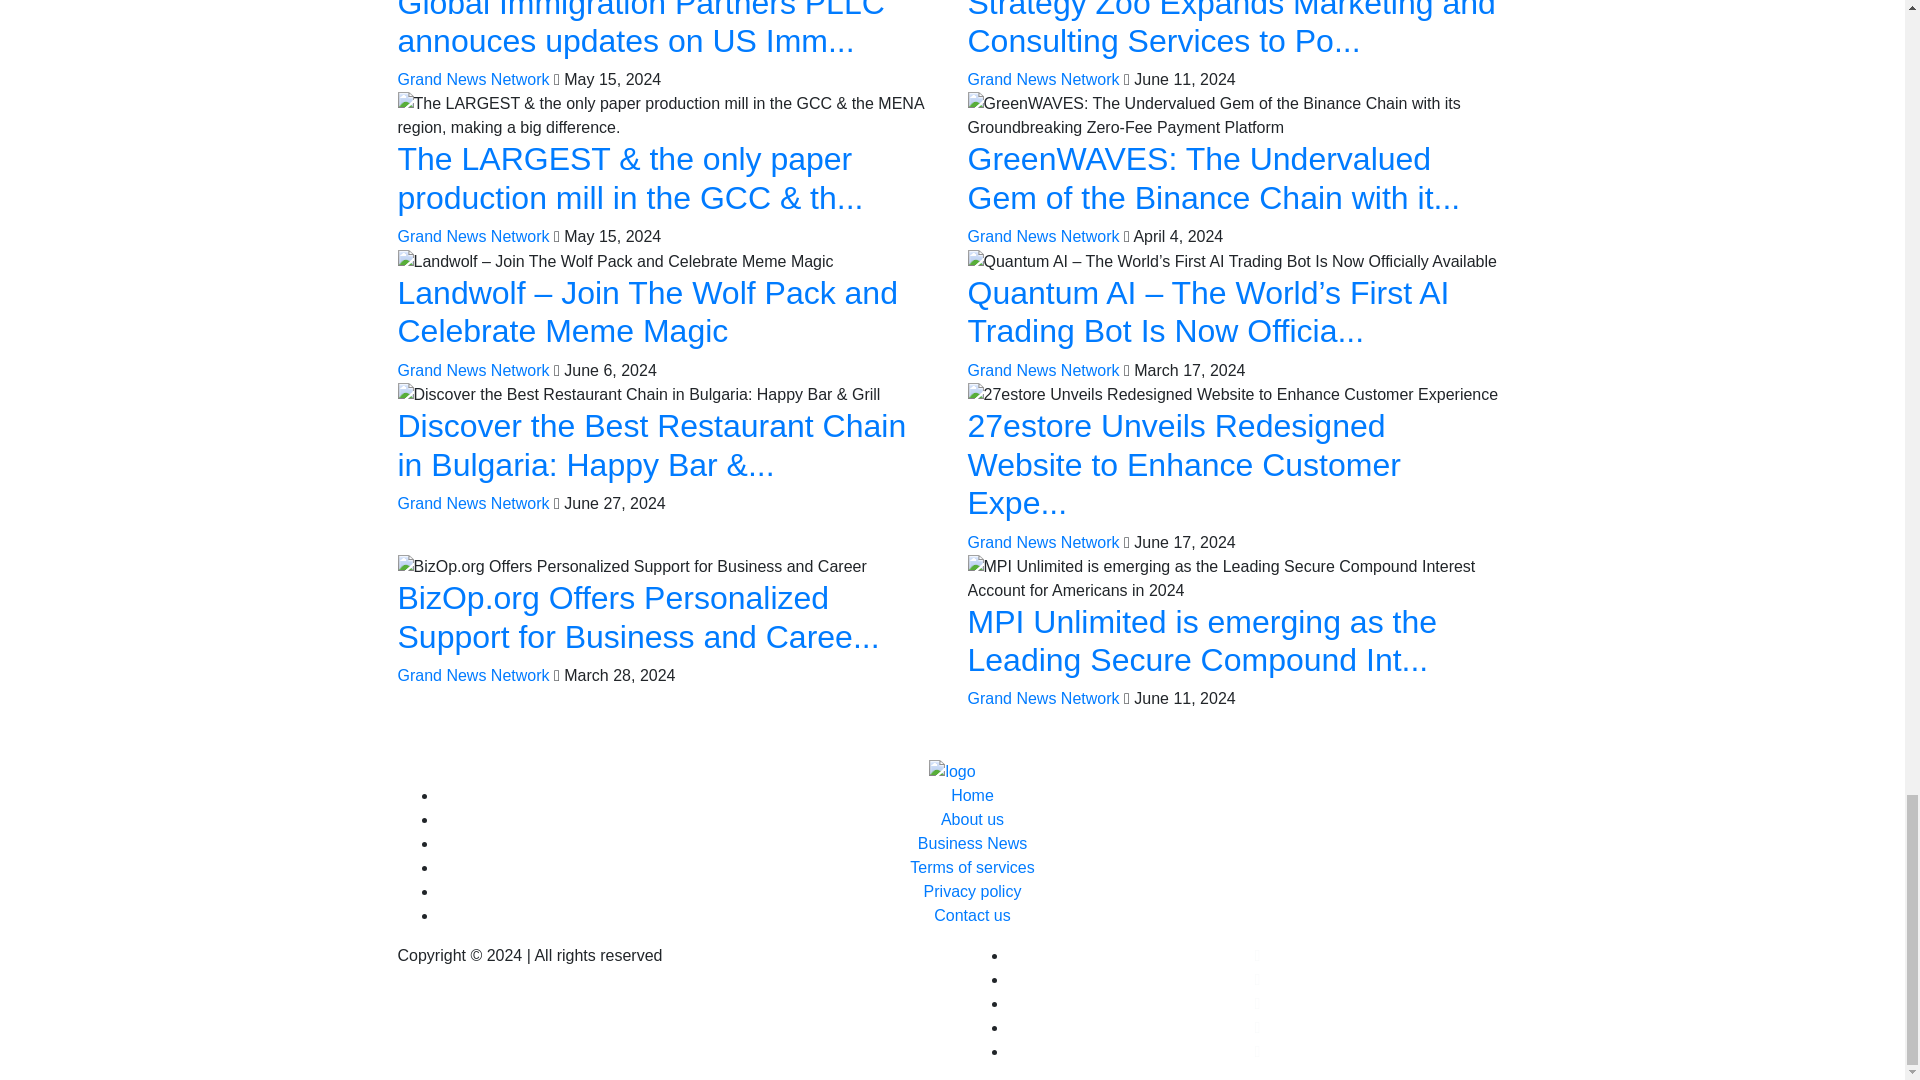 This screenshot has height=1080, width=1920. What do you see at coordinates (473, 502) in the screenshot?
I see `Grand News Network` at bounding box center [473, 502].